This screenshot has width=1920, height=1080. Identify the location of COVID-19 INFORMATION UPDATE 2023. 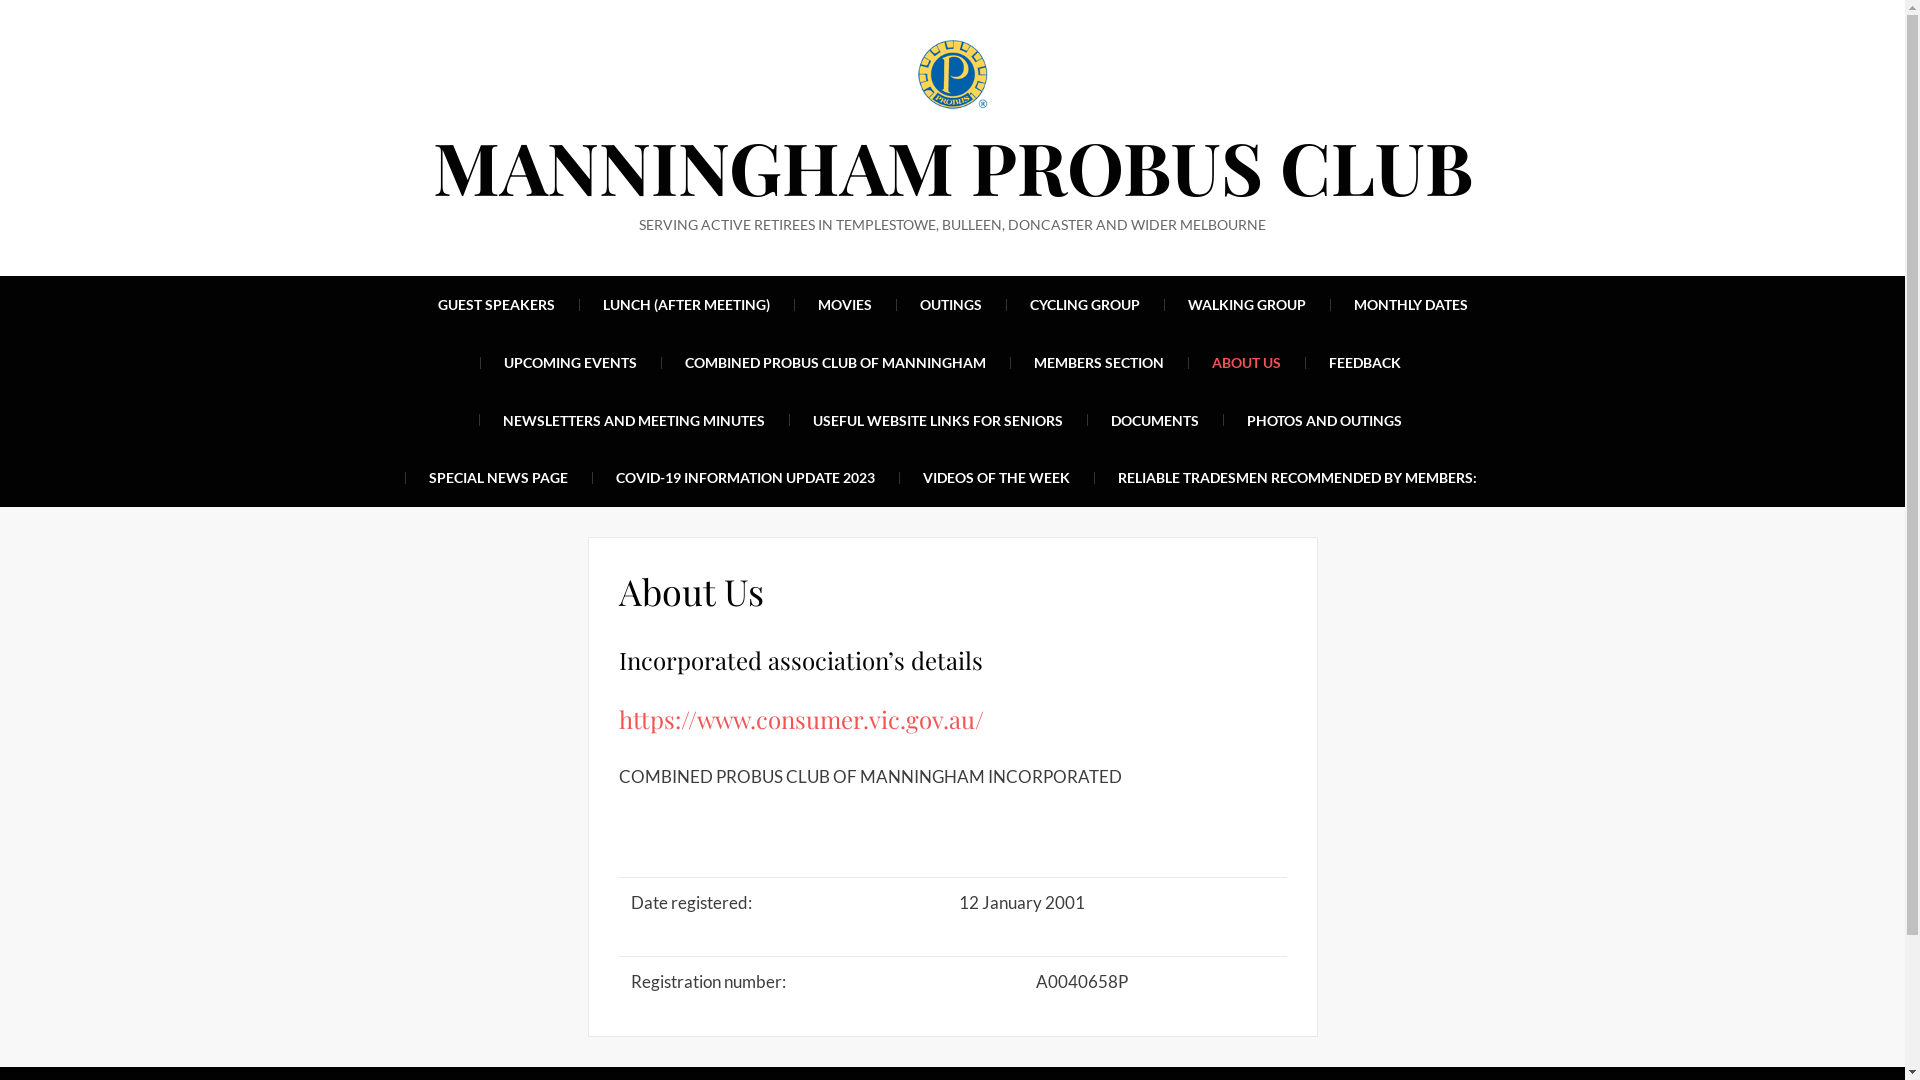
(746, 478).